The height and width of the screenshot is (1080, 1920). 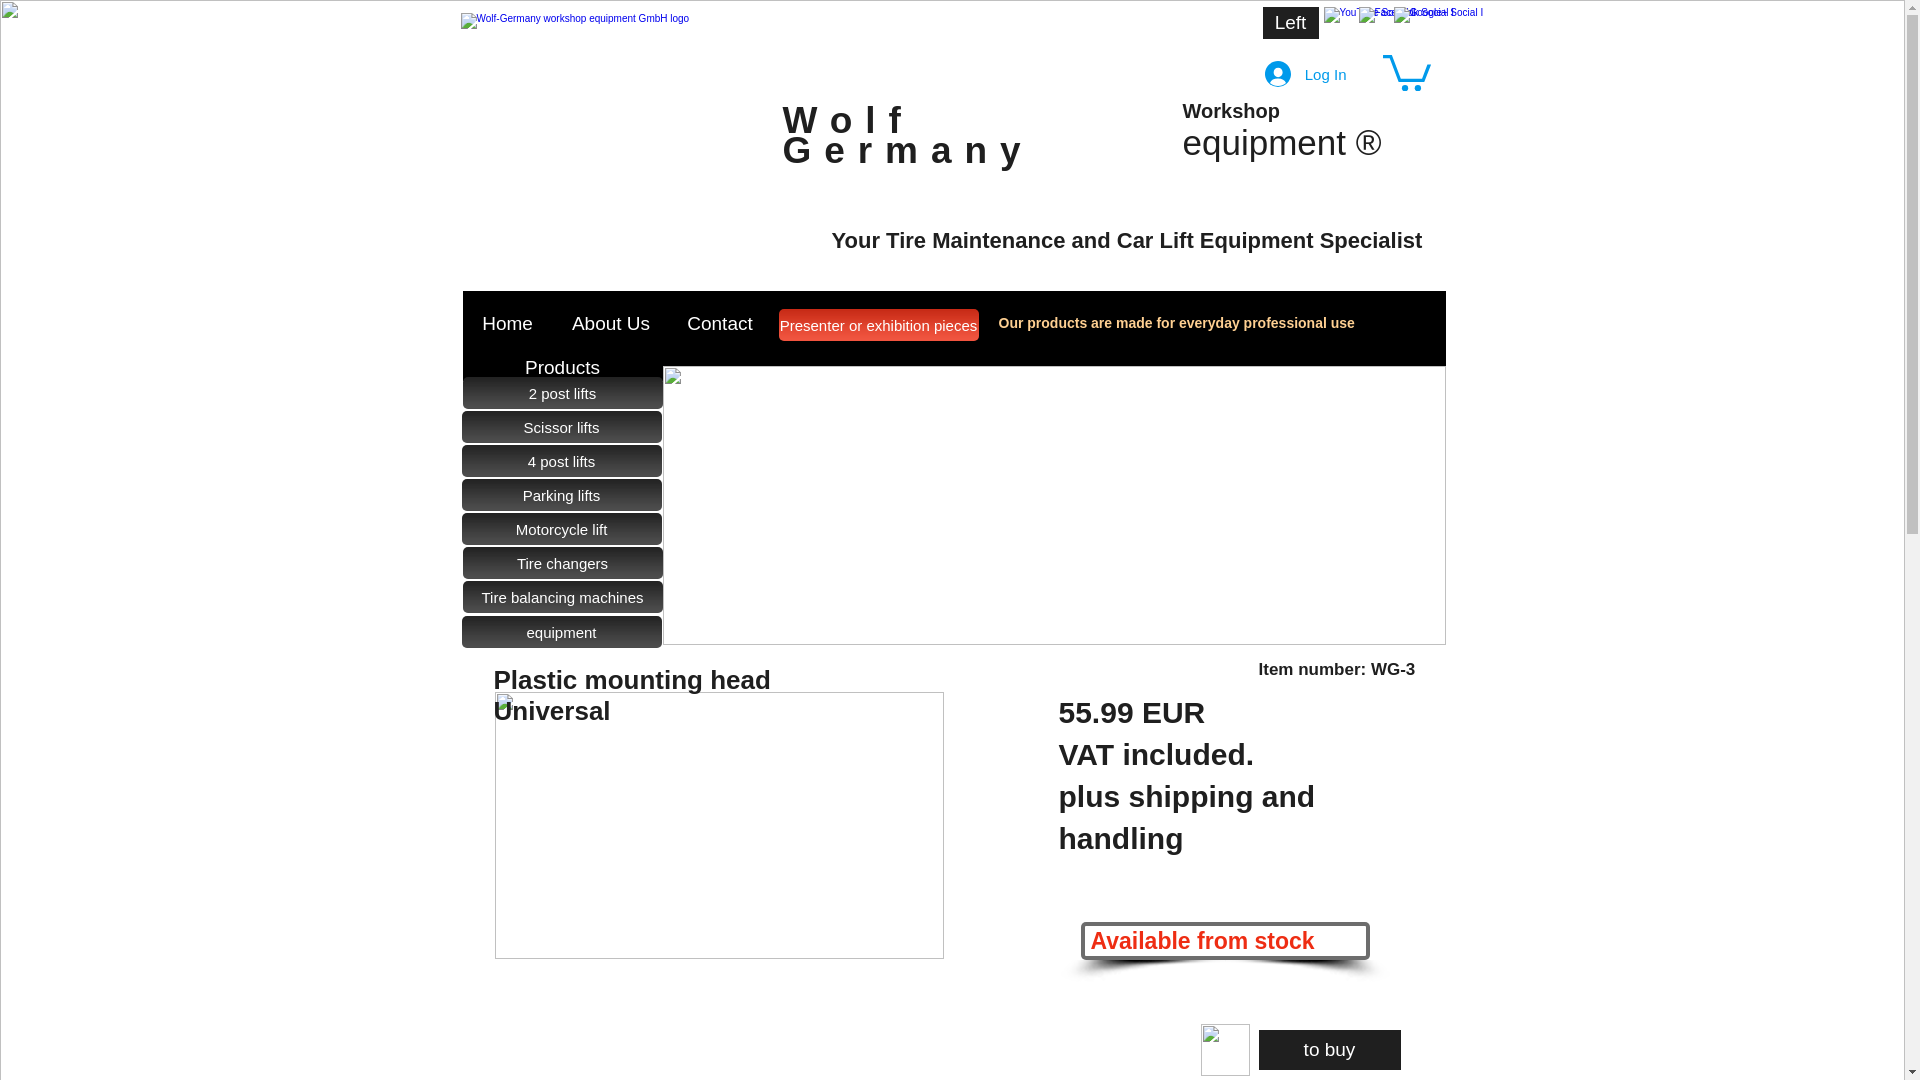 What do you see at coordinates (877, 324) in the screenshot?
I see `Presenter or exhibition pieces` at bounding box center [877, 324].